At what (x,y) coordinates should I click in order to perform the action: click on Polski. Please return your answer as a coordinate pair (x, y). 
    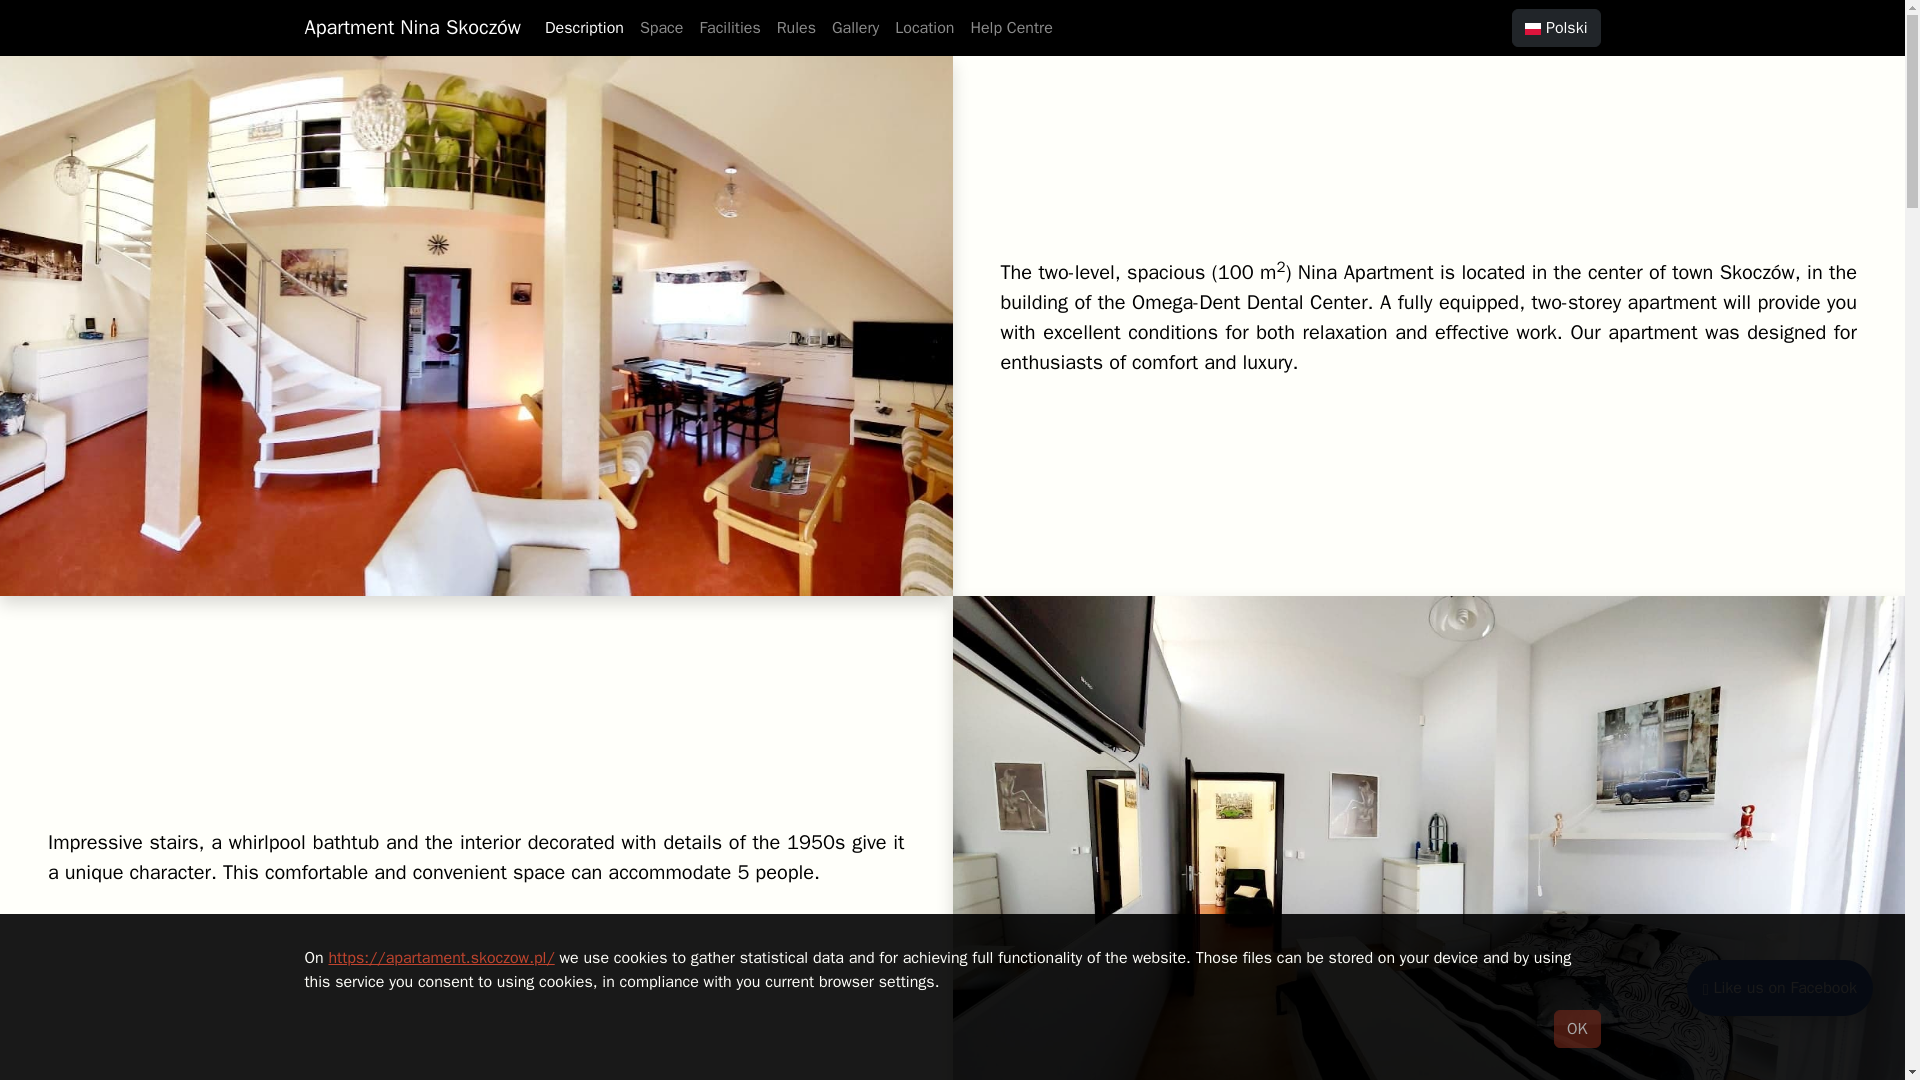
    Looking at the image, I should click on (1556, 28).